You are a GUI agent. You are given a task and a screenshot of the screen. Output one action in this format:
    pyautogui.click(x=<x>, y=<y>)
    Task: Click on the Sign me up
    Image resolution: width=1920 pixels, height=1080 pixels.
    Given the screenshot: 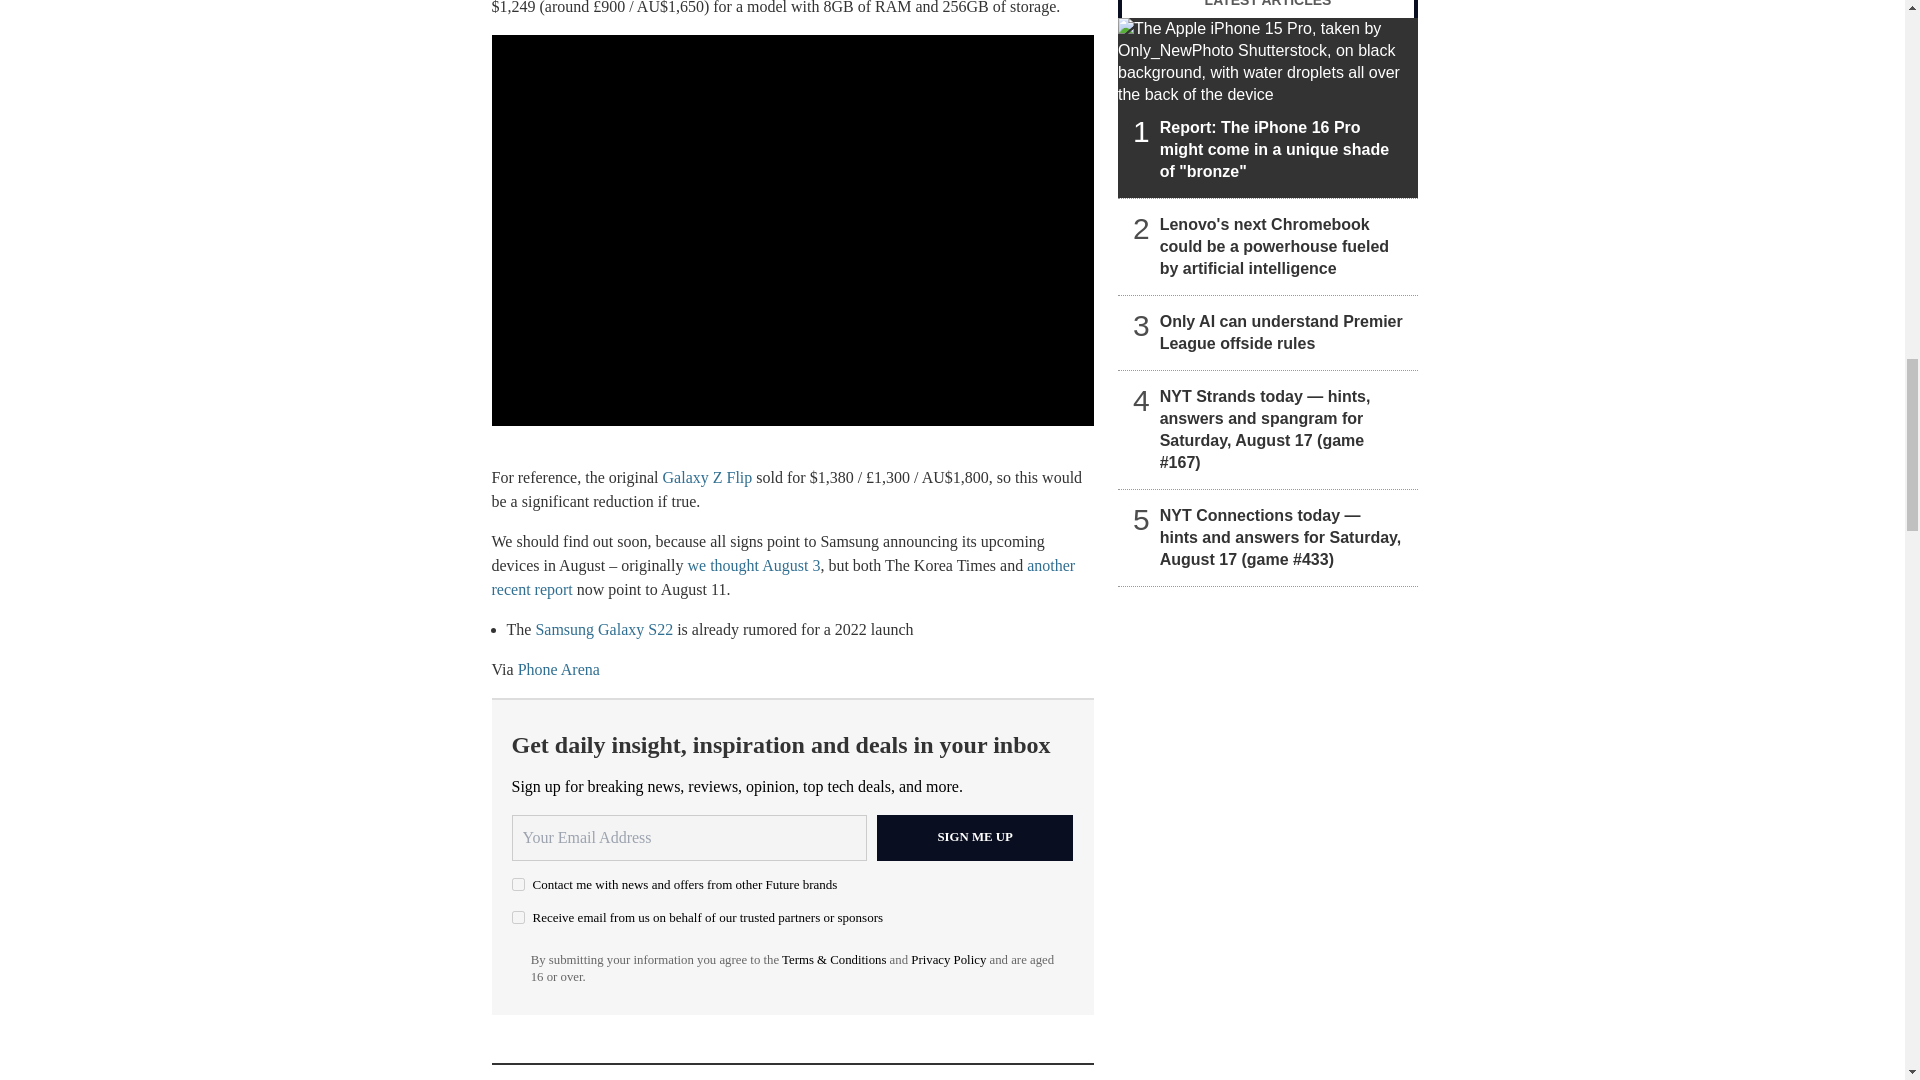 What is the action you would take?
    pyautogui.click(x=975, y=838)
    